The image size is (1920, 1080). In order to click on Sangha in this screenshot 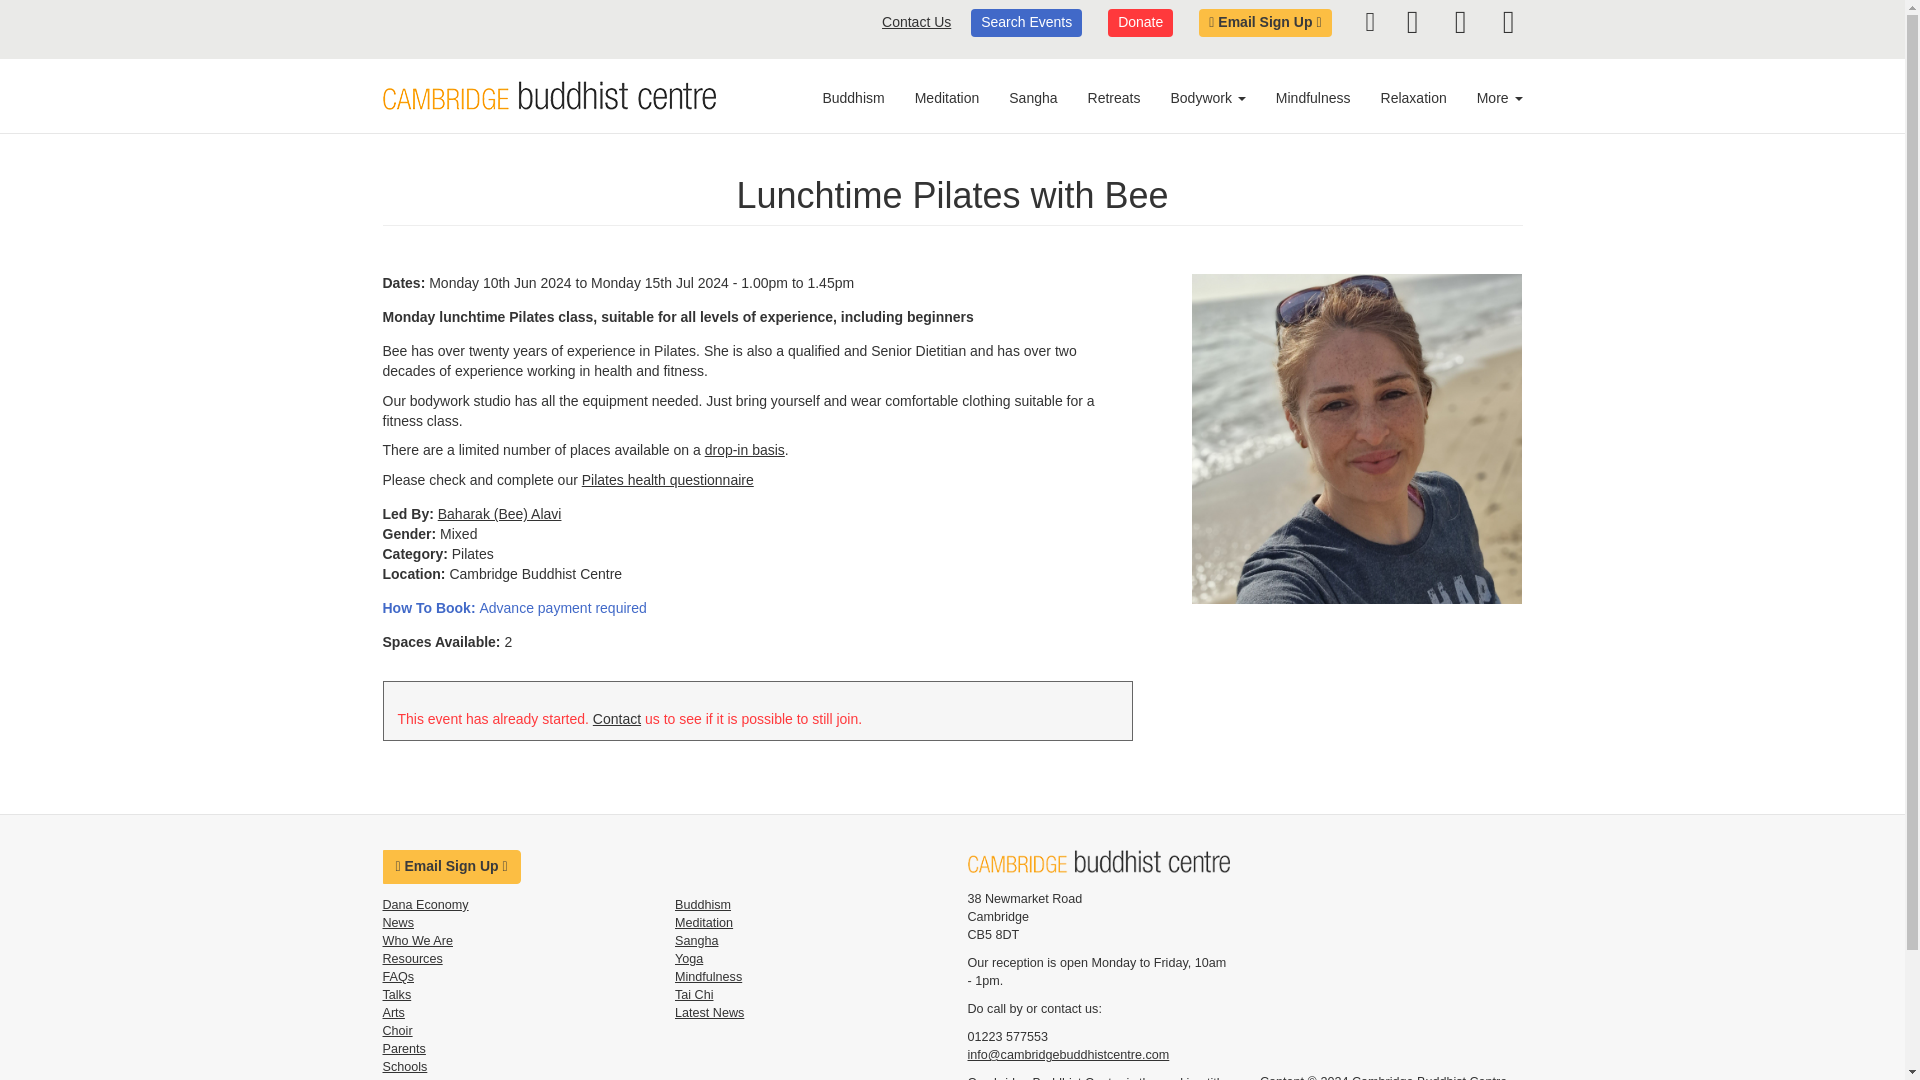, I will do `click(1032, 98)`.